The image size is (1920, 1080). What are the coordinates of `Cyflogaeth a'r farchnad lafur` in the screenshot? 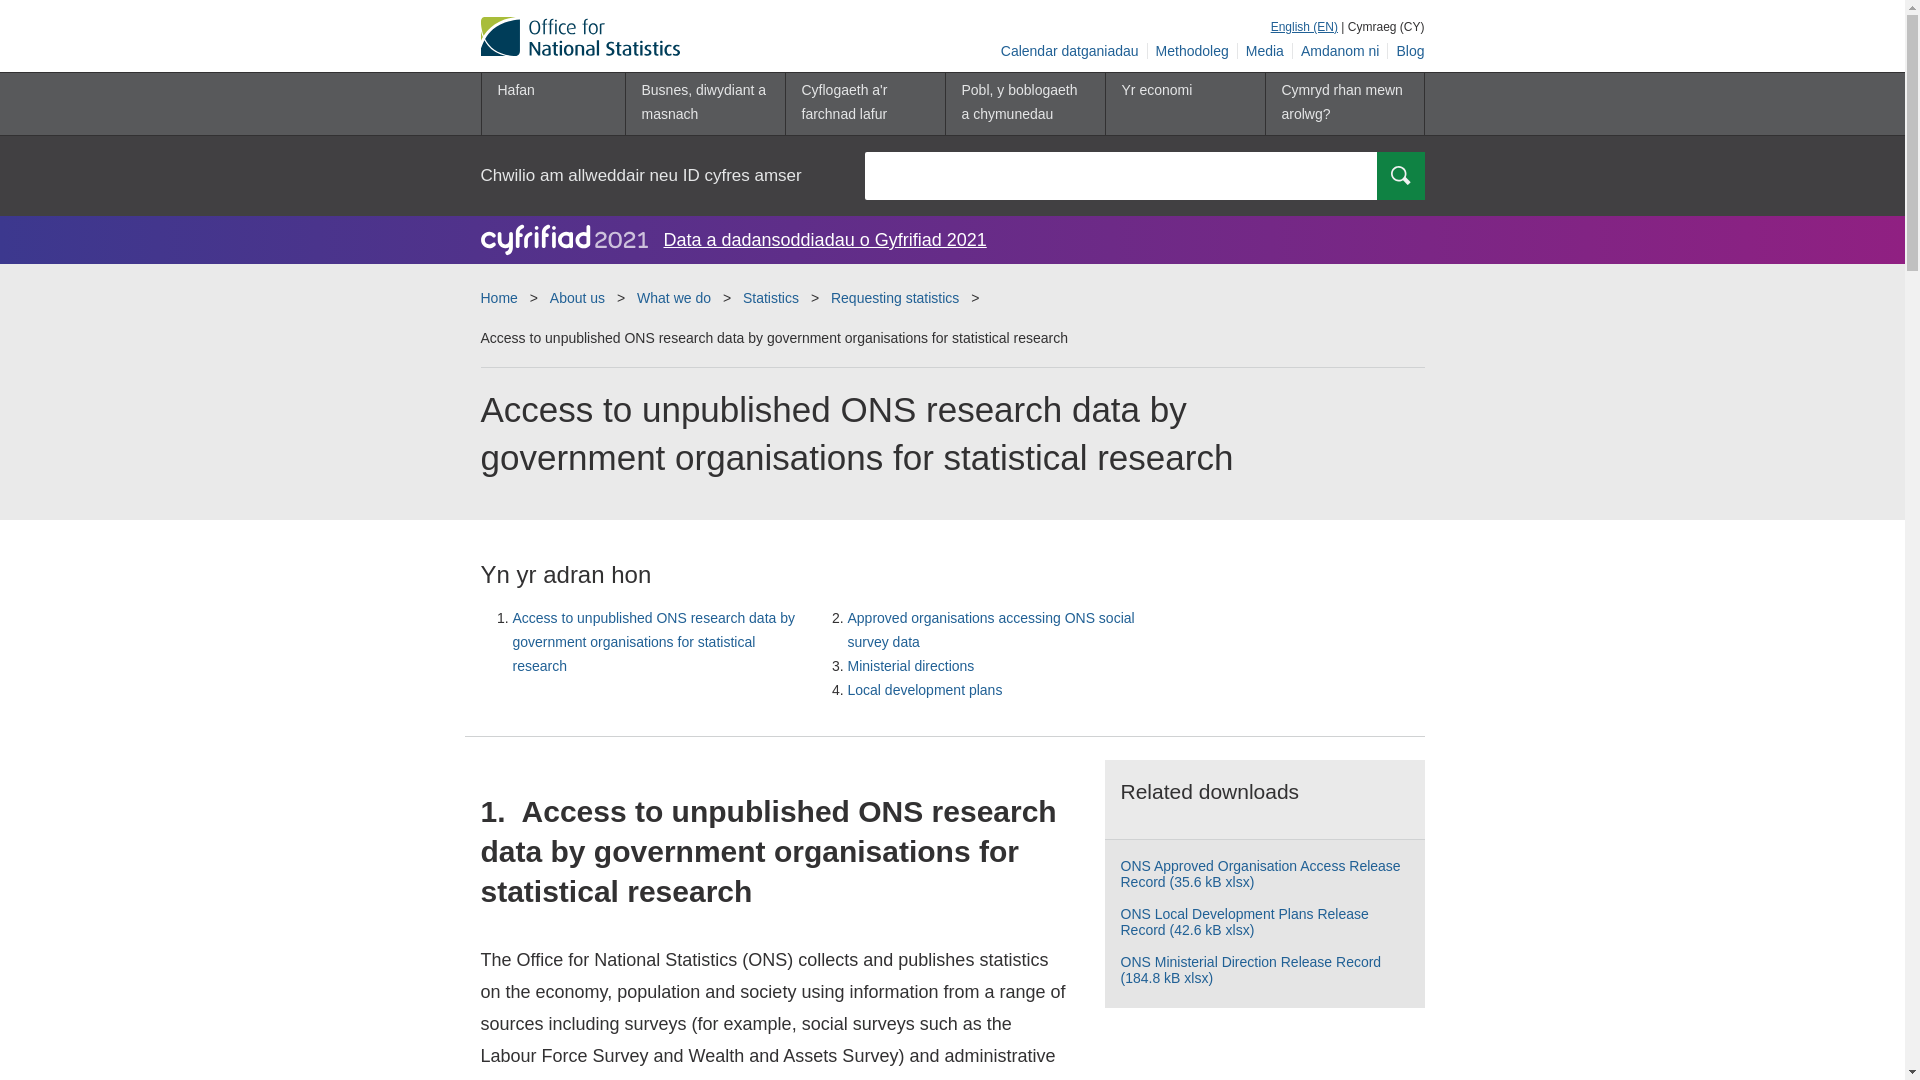 It's located at (864, 104).